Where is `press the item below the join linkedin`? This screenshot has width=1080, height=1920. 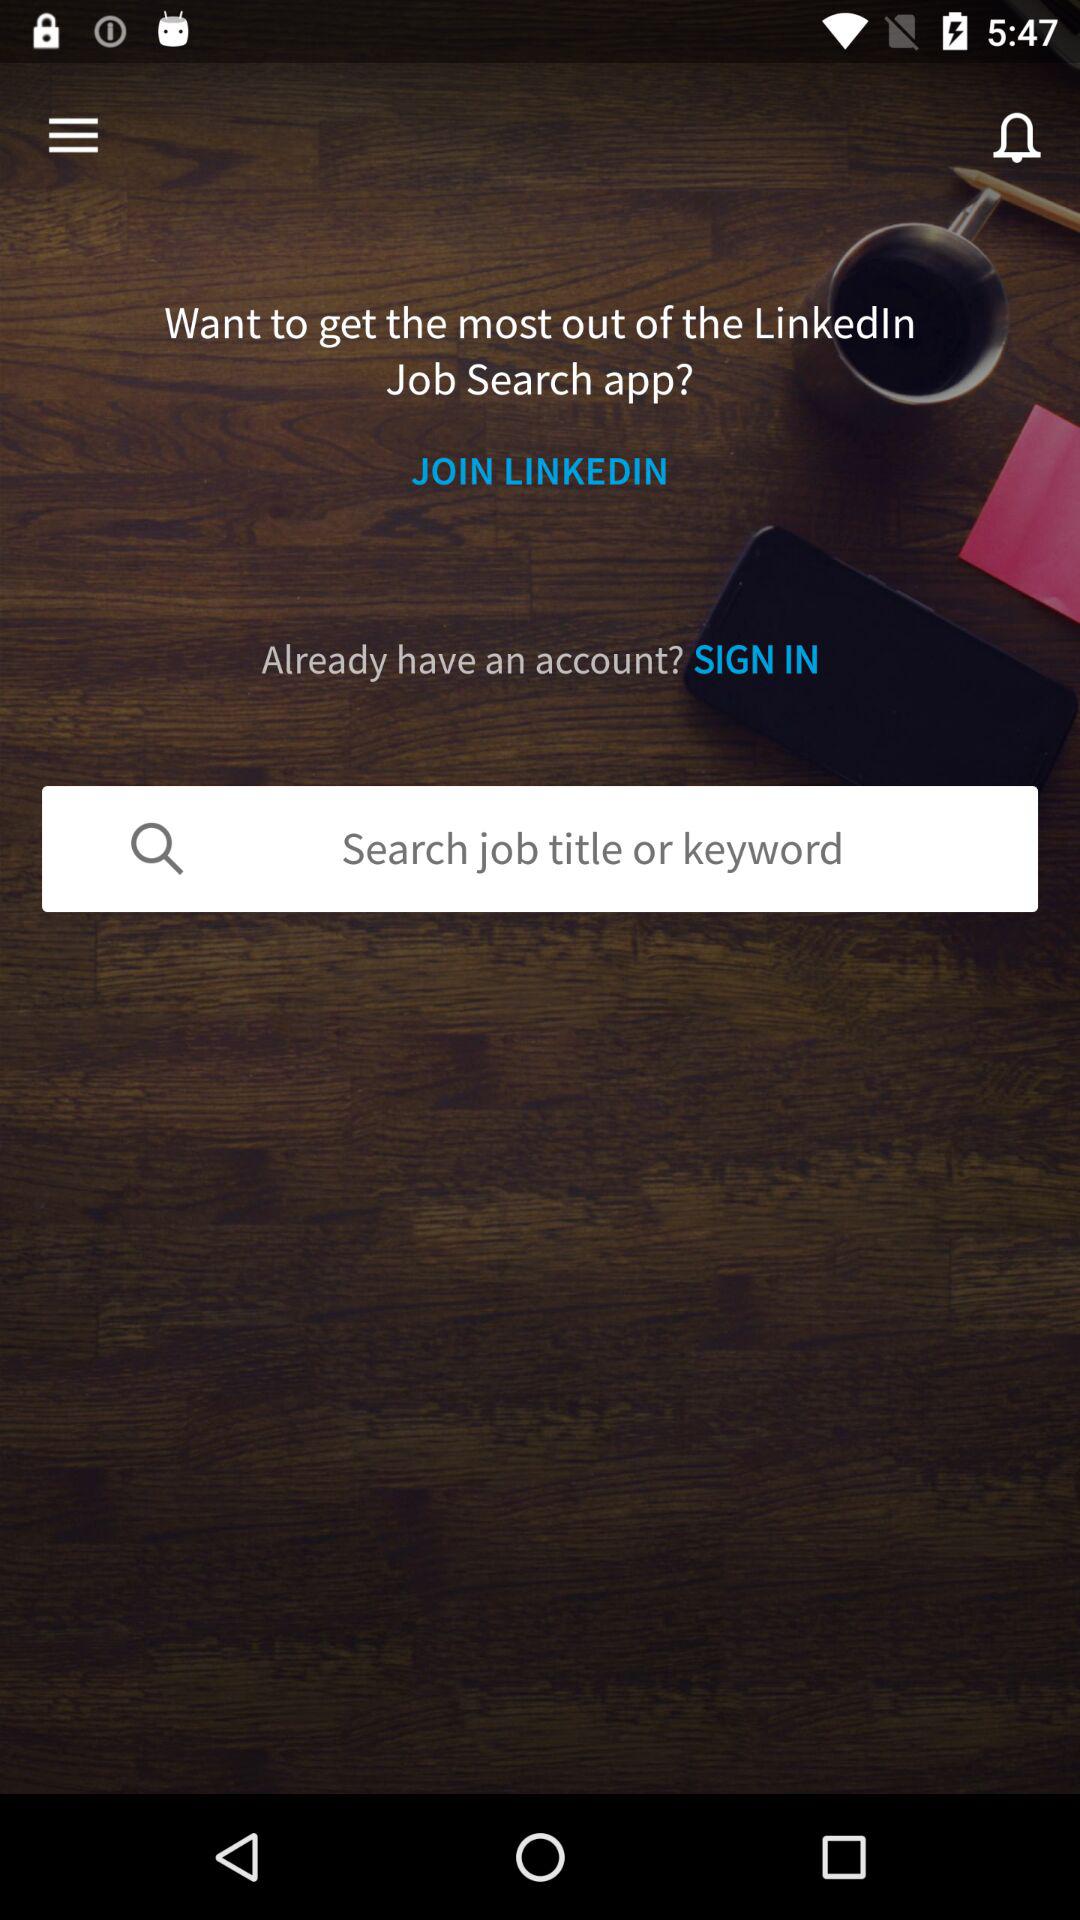 press the item below the join linkedin is located at coordinates (540, 660).